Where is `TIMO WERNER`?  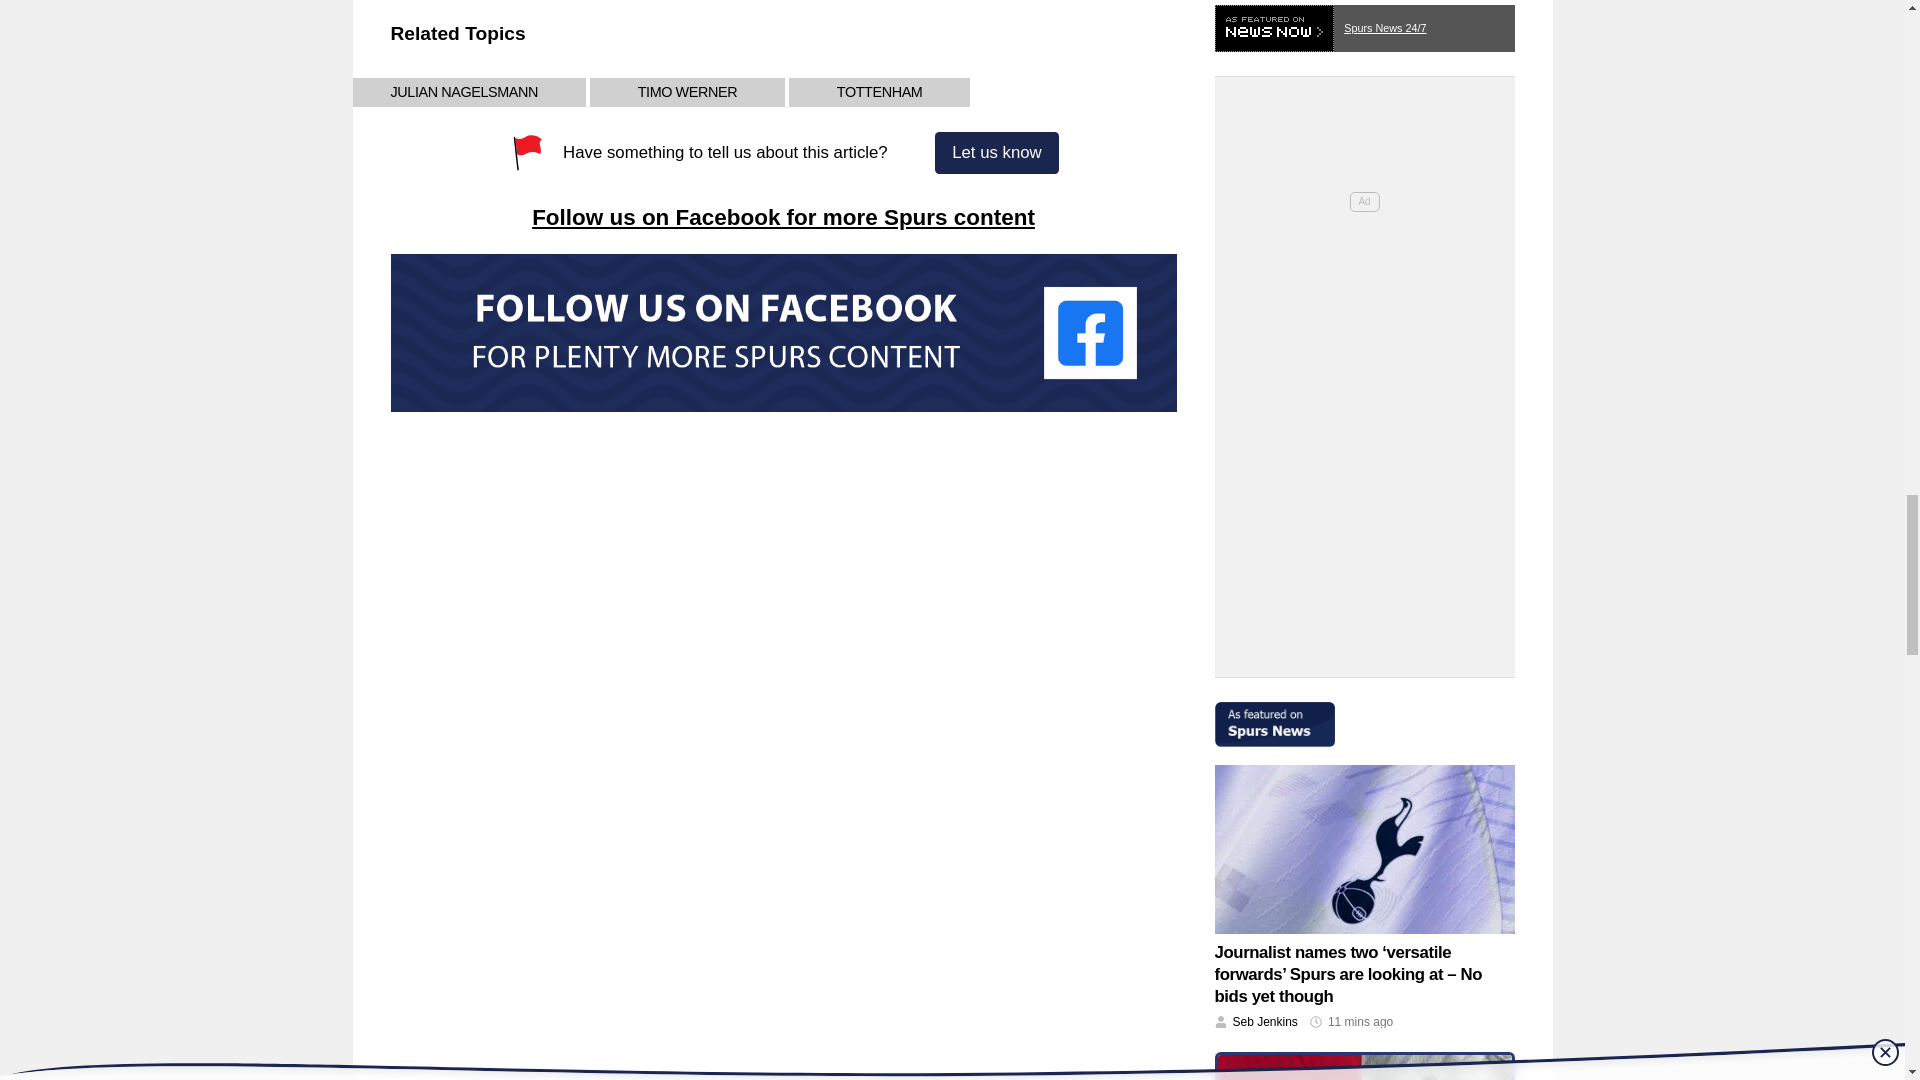 TIMO WERNER is located at coordinates (687, 92).